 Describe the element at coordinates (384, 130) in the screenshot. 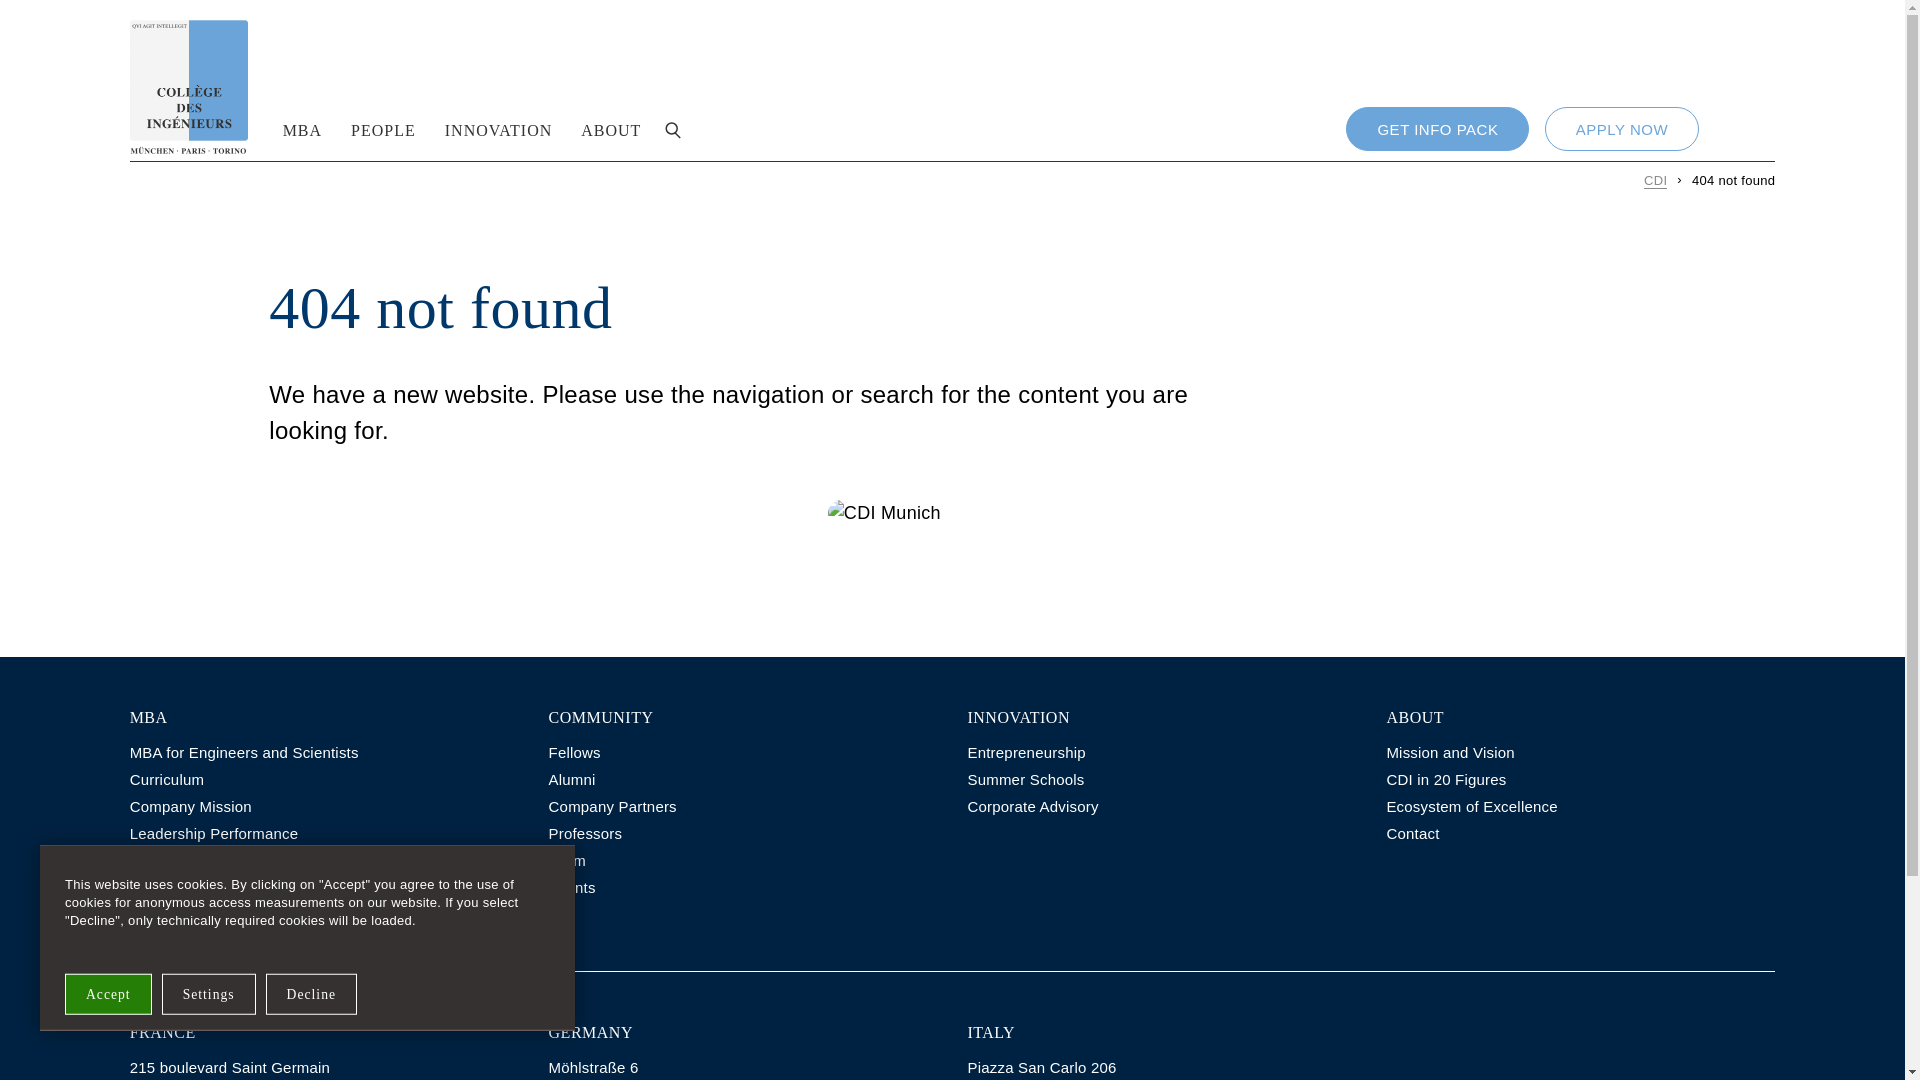

I see `PEOPLE` at that location.